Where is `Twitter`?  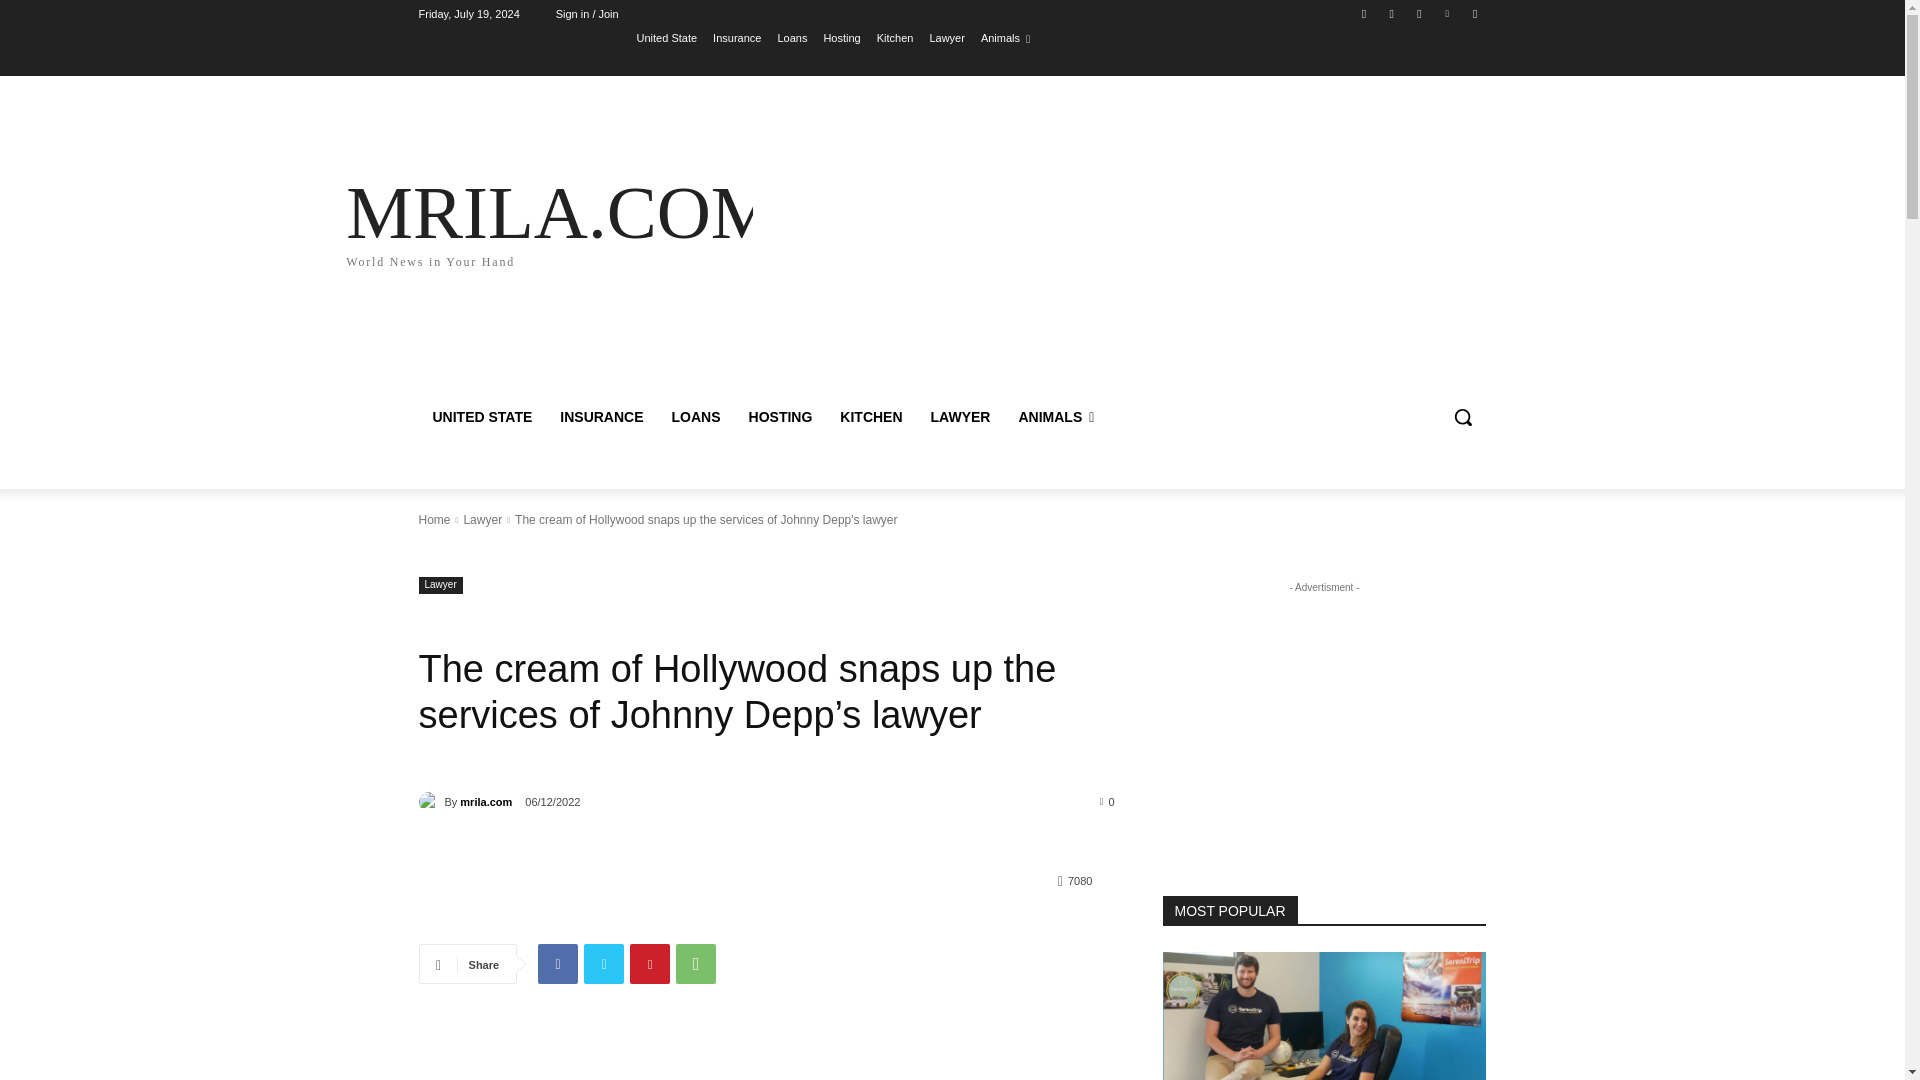
Twitter is located at coordinates (604, 963).